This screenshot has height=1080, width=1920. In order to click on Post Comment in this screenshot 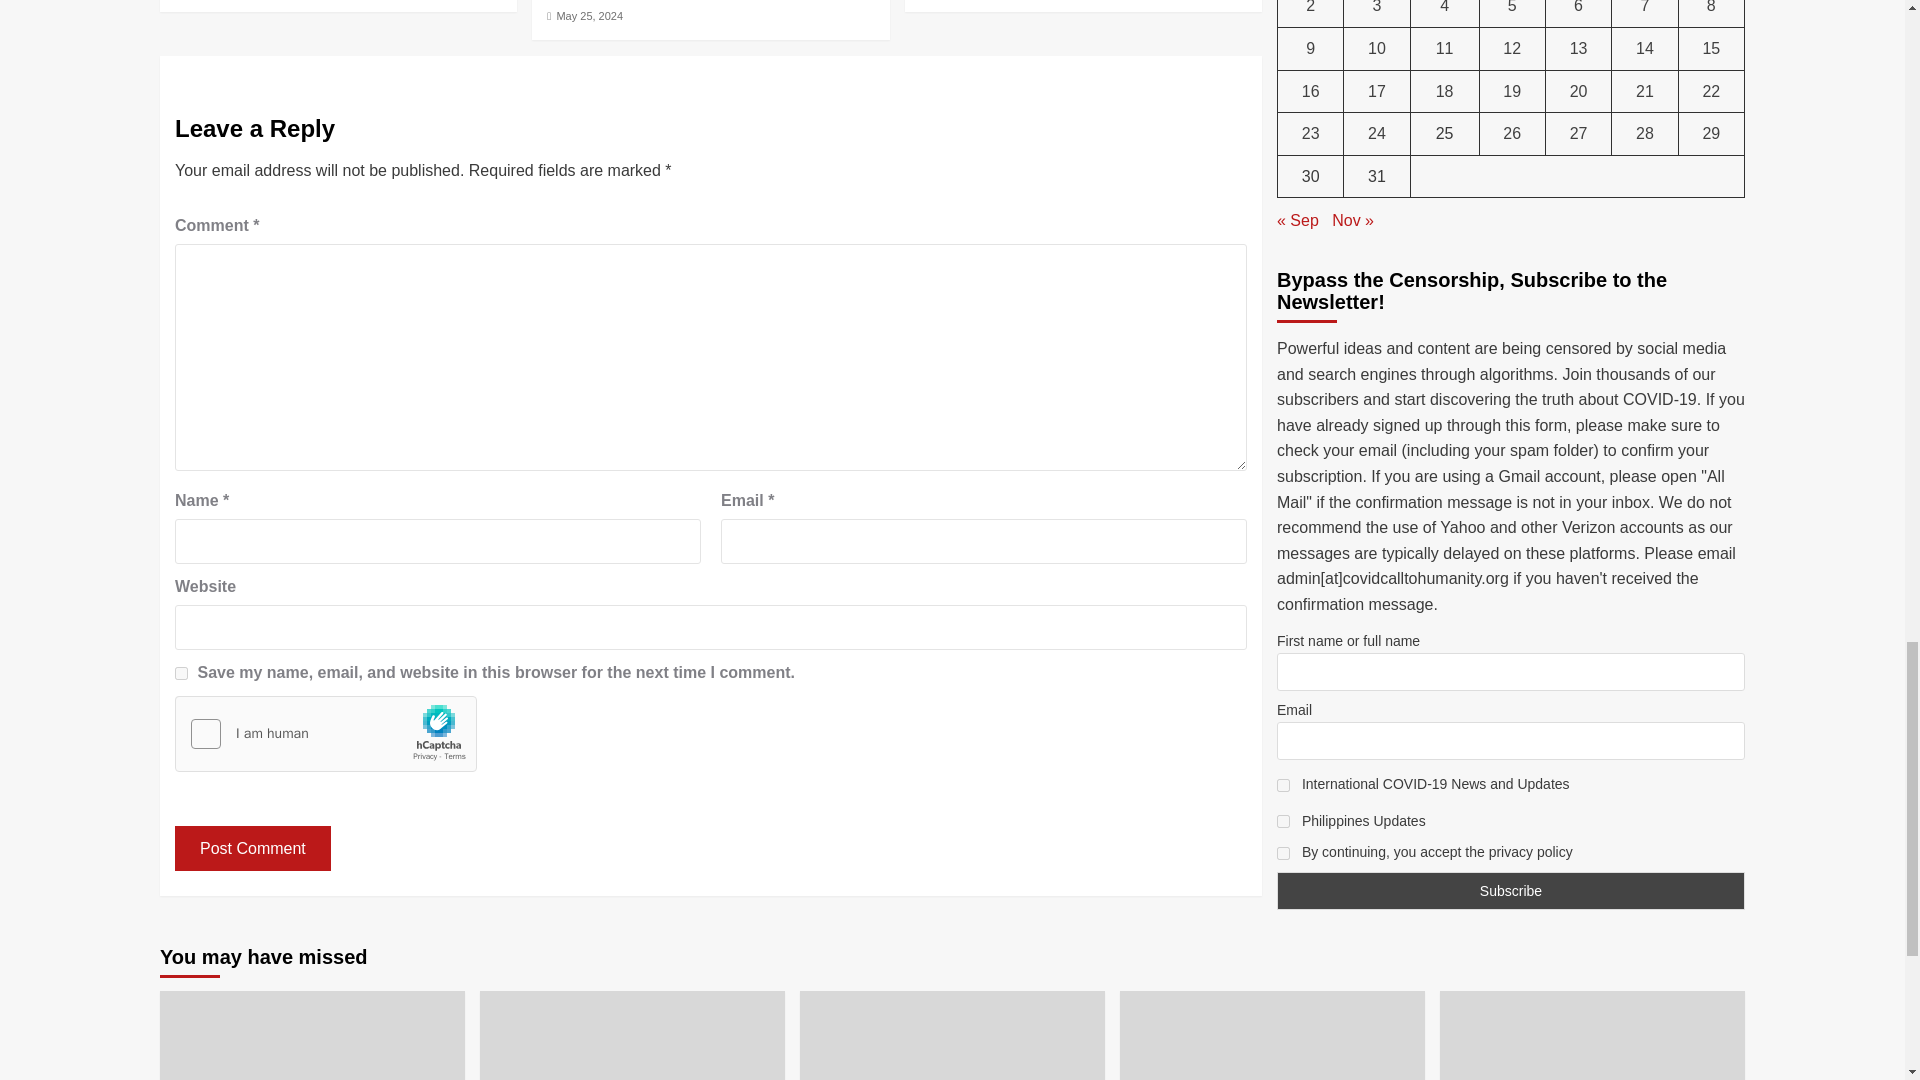, I will do `click(252, 848)`.